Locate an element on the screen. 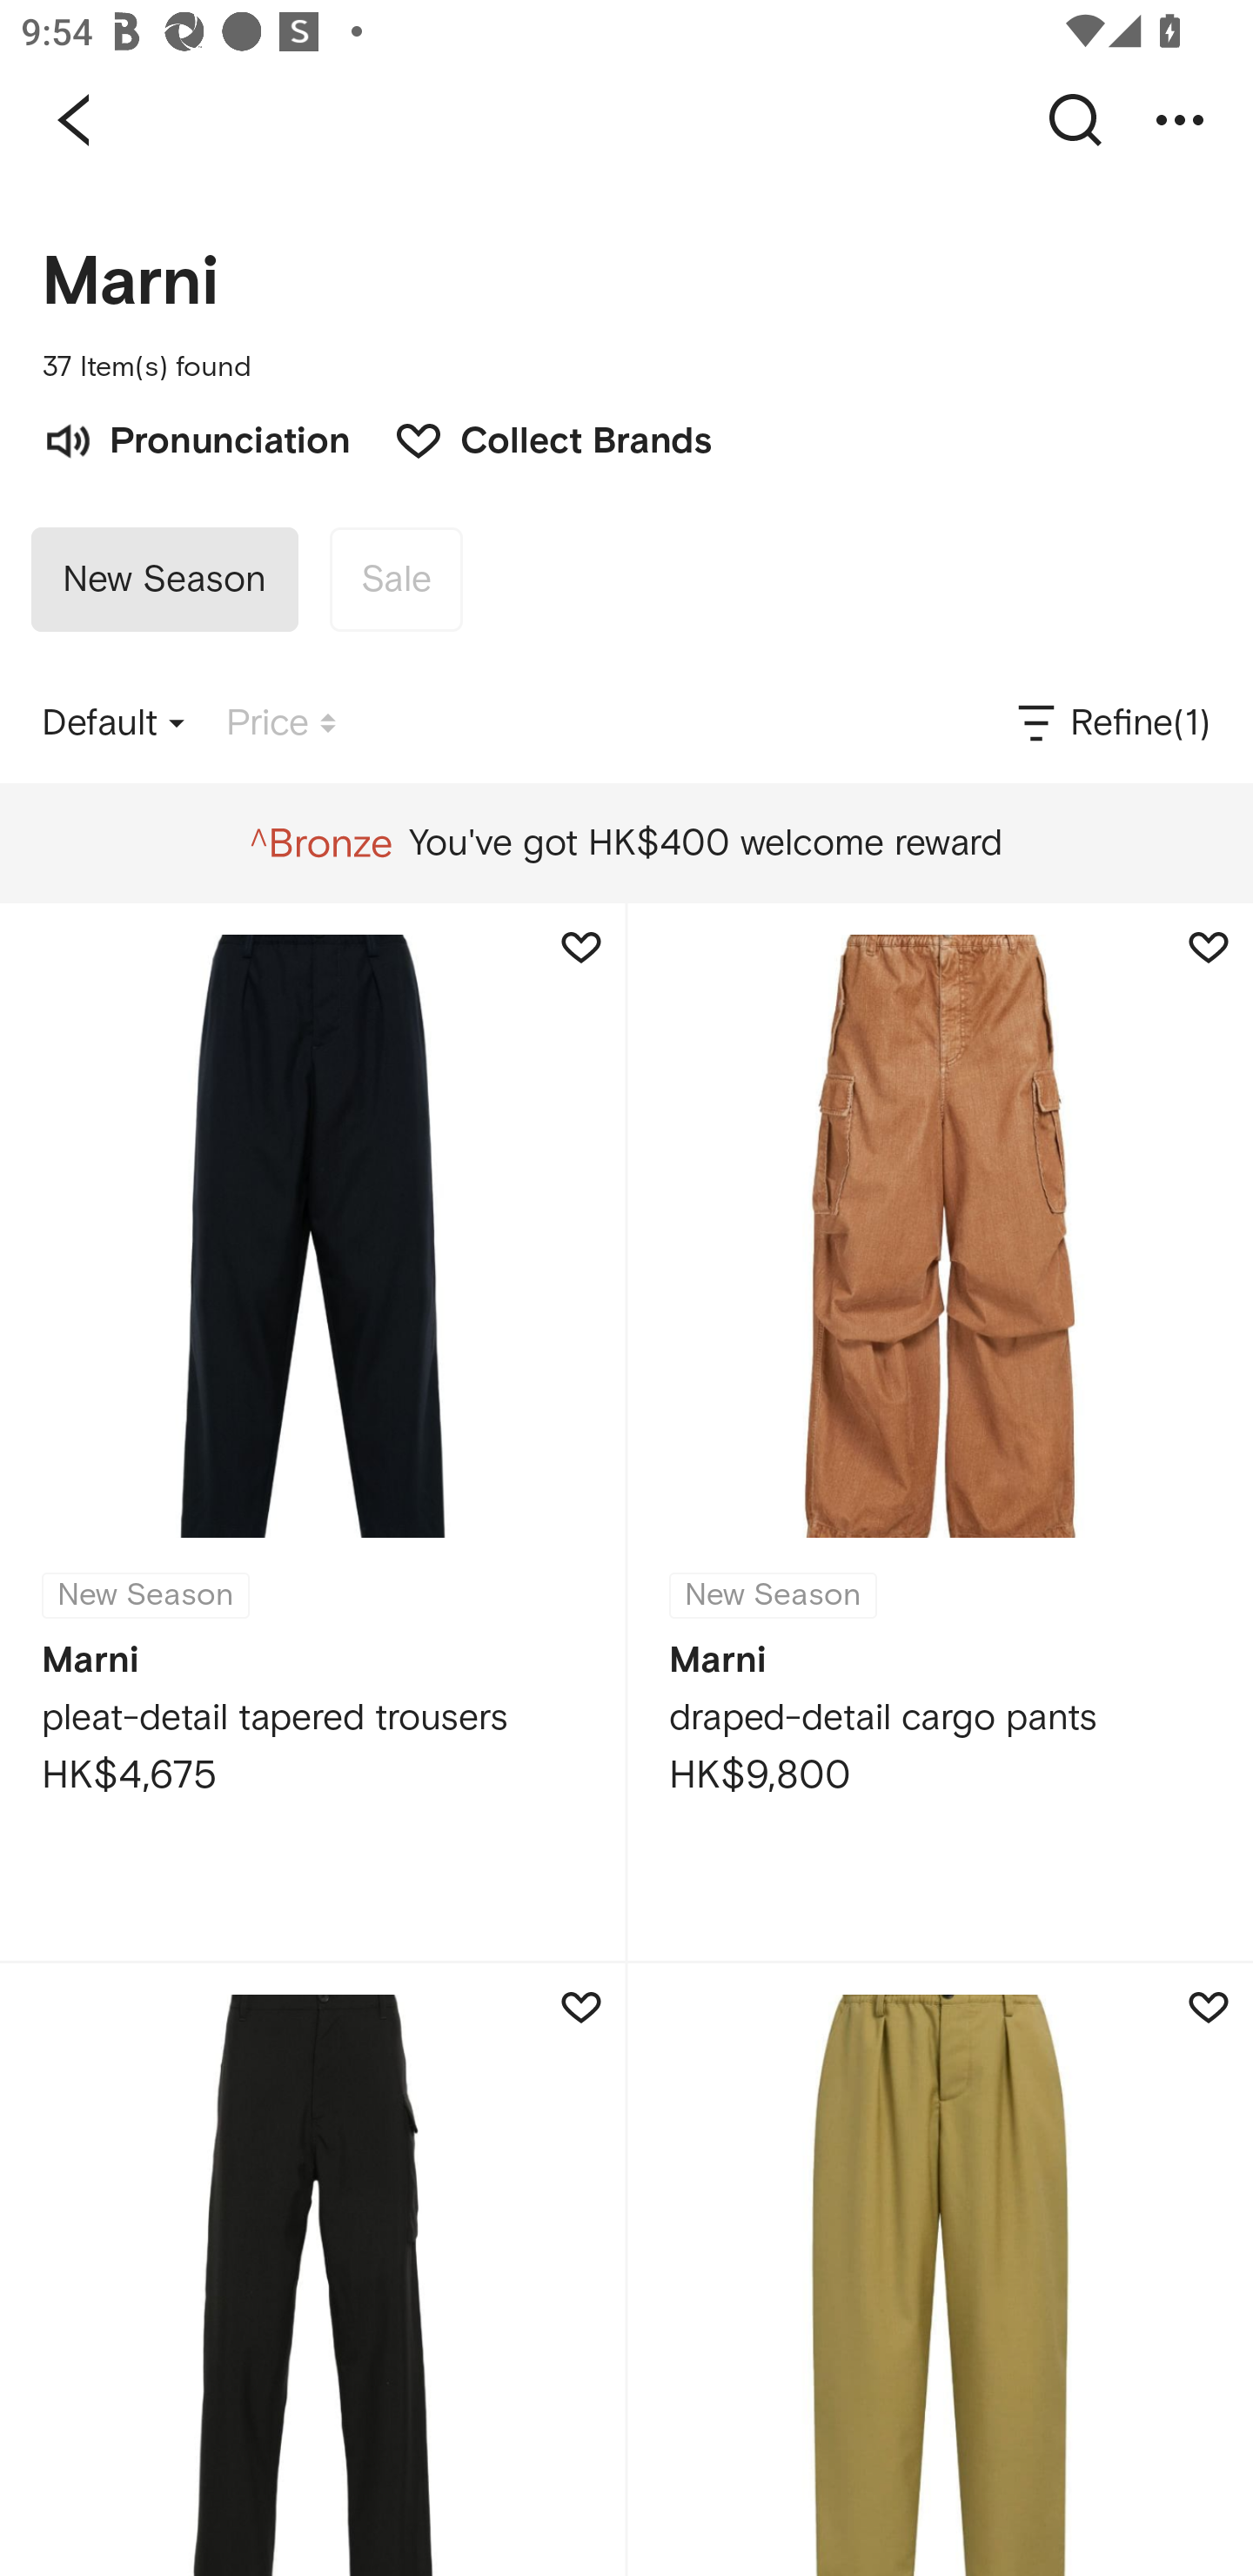 The width and height of the screenshot is (1253, 2576). Price is located at coordinates (281, 723).